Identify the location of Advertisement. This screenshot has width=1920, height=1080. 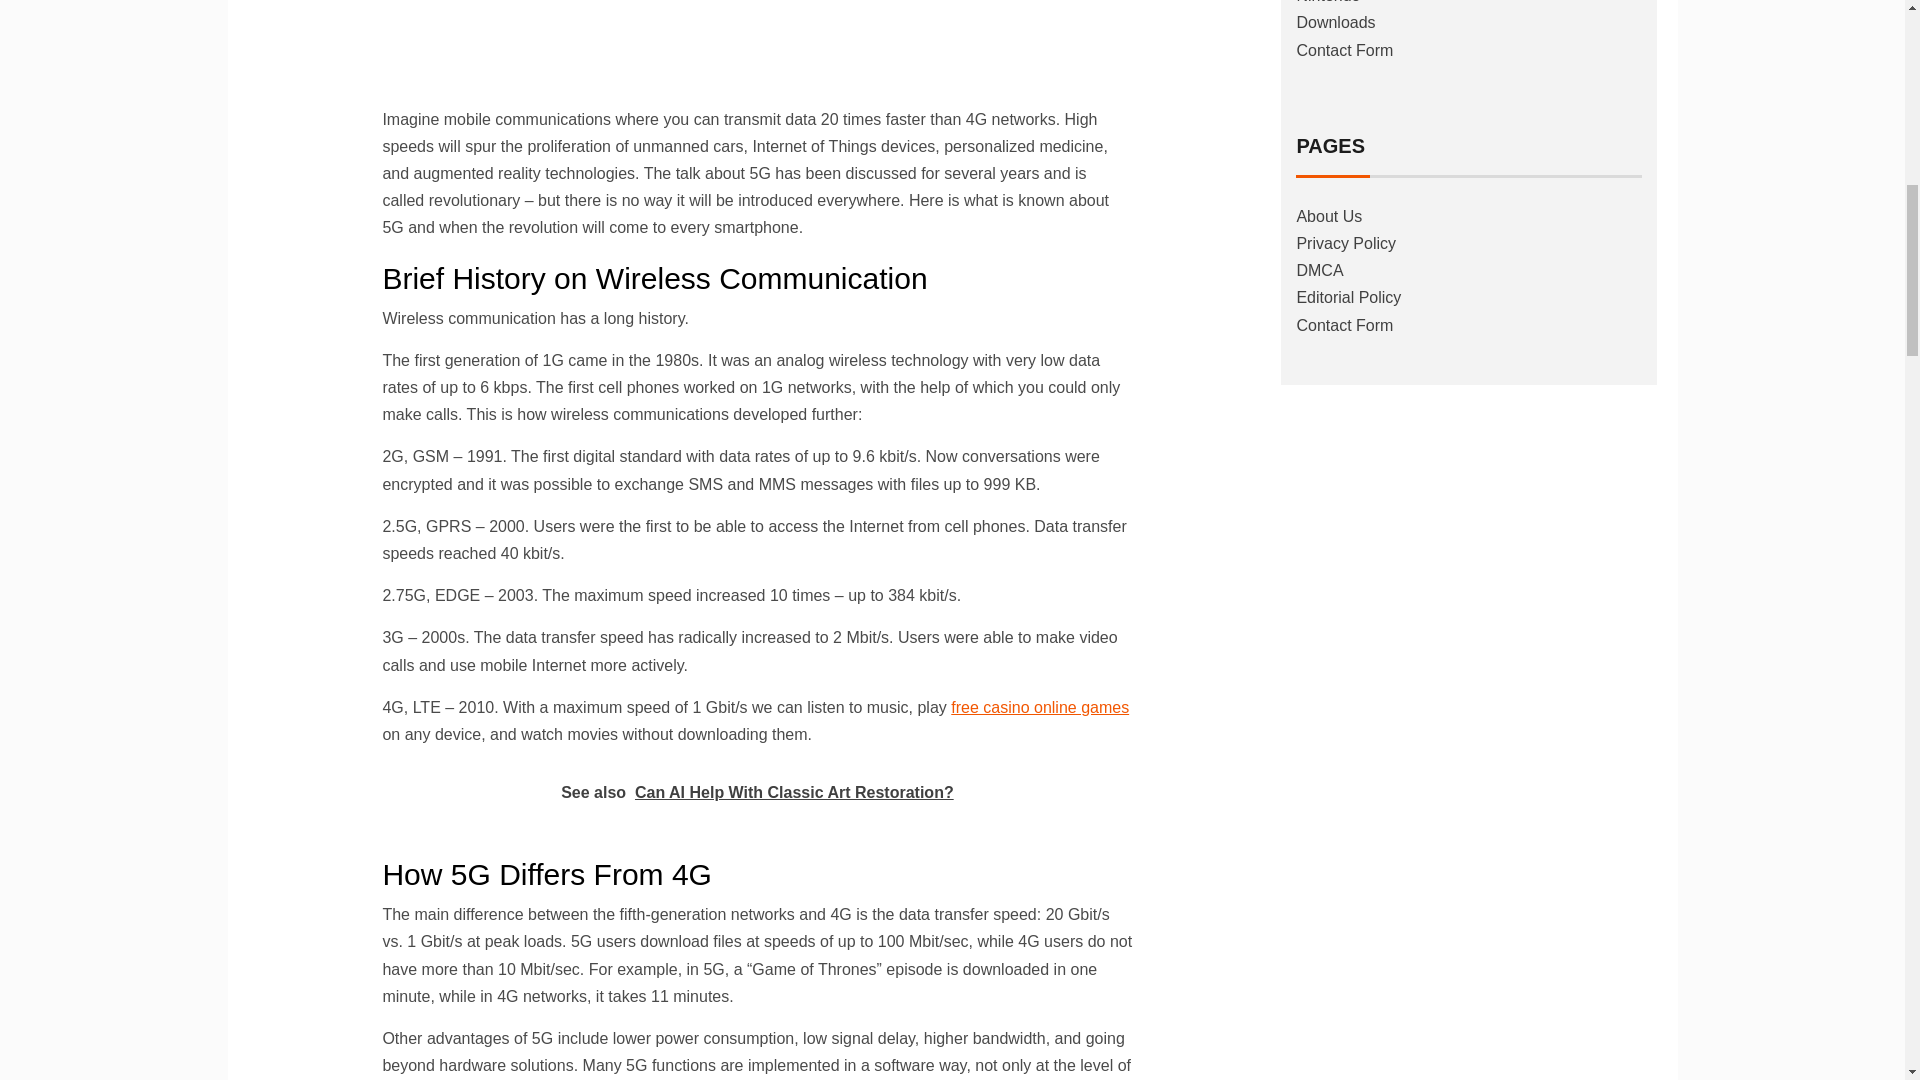
(757, 48).